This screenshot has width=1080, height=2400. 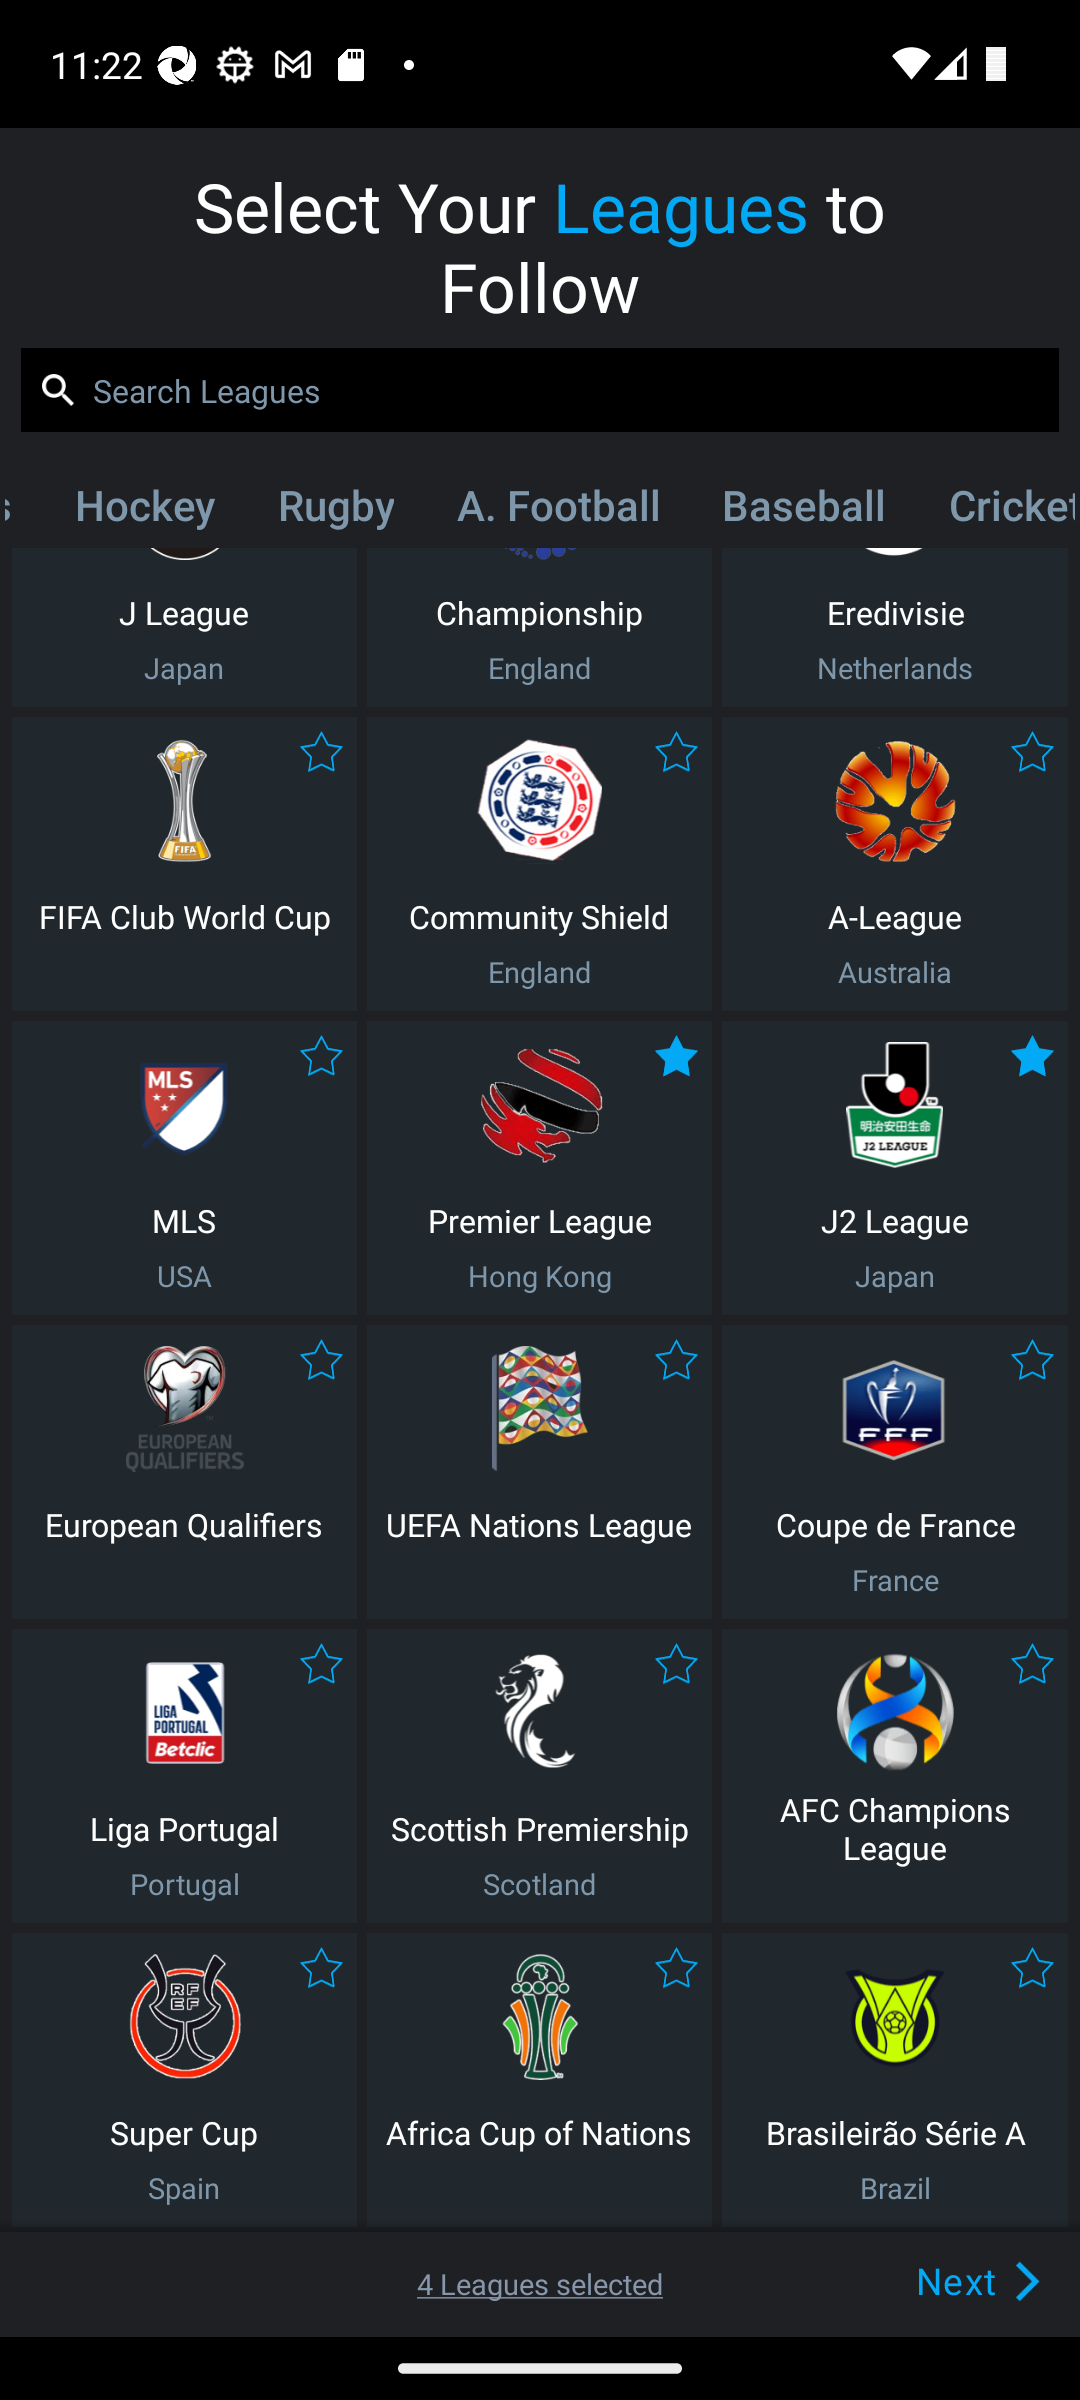 I want to click on Liga Portugal Portugal, so click(x=184, y=1776).